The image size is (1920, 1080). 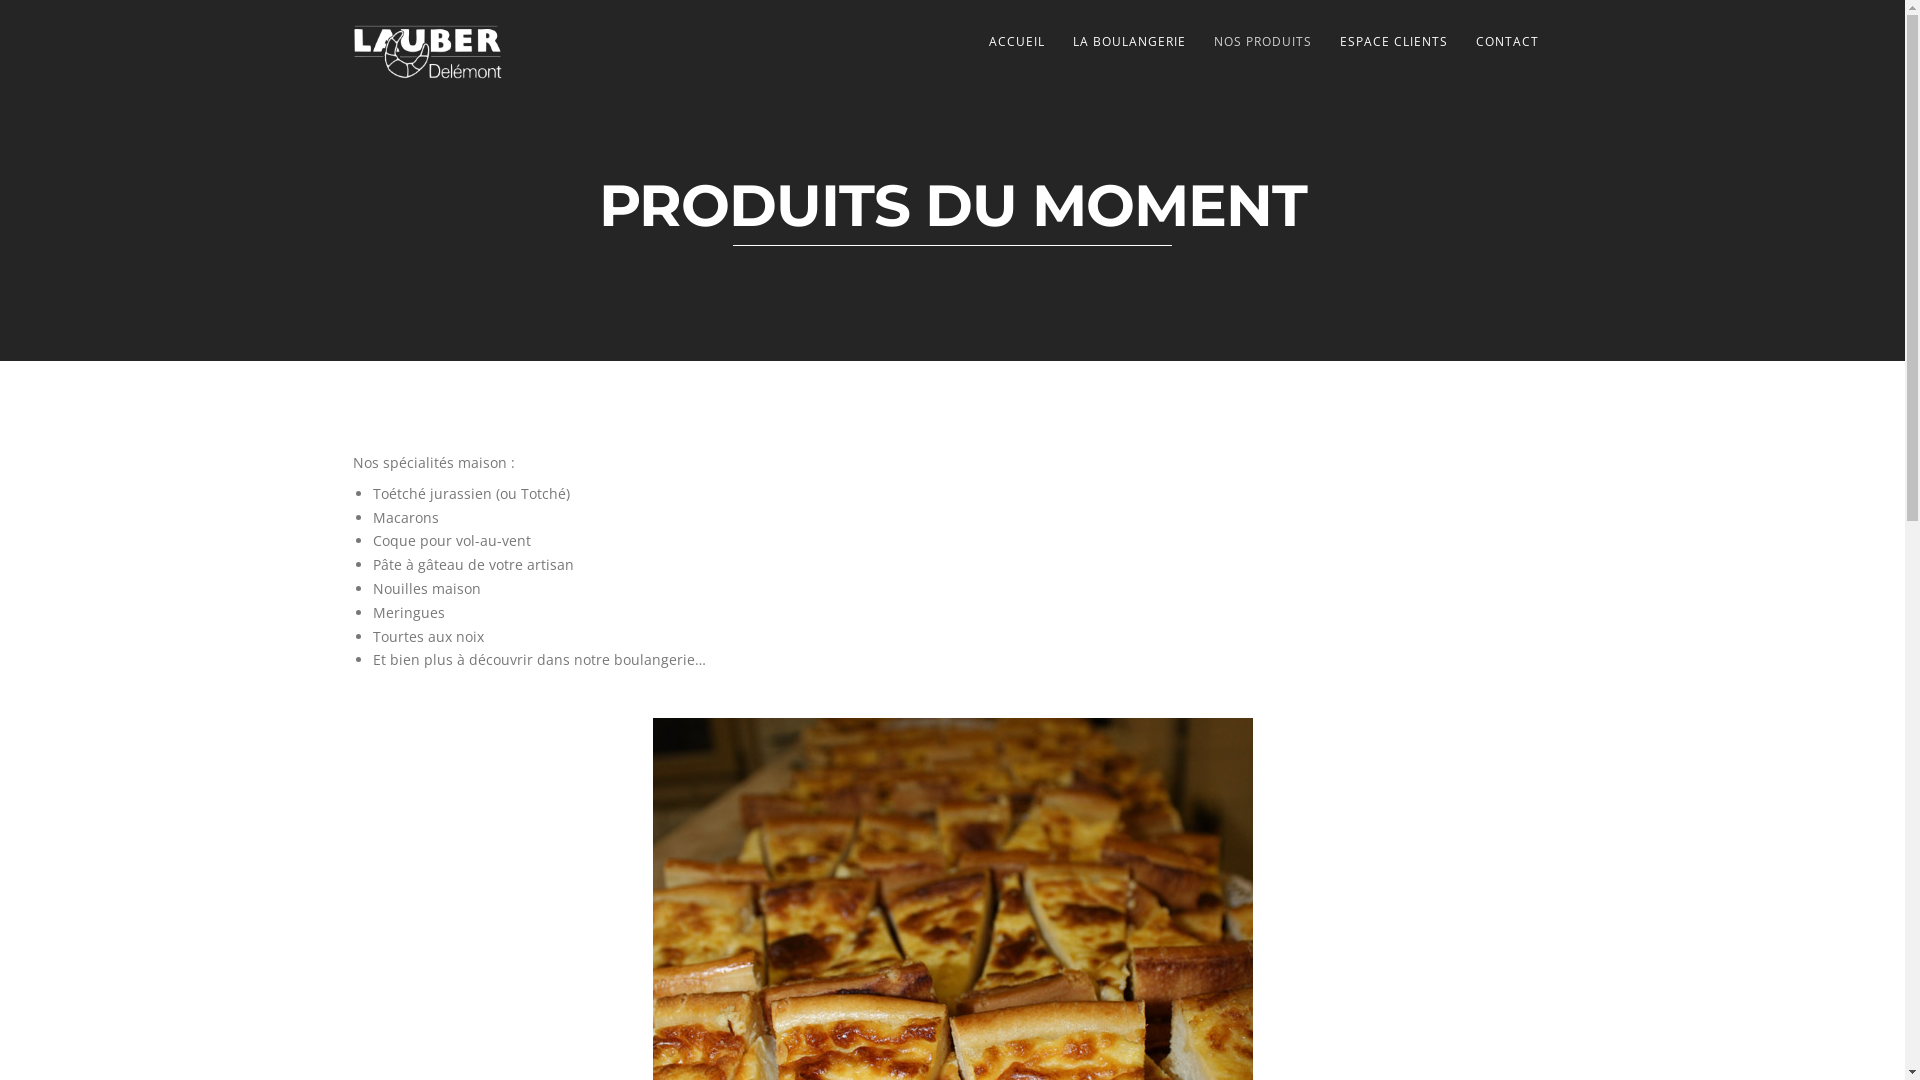 What do you see at coordinates (1508, 42) in the screenshot?
I see `CONTACT` at bounding box center [1508, 42].